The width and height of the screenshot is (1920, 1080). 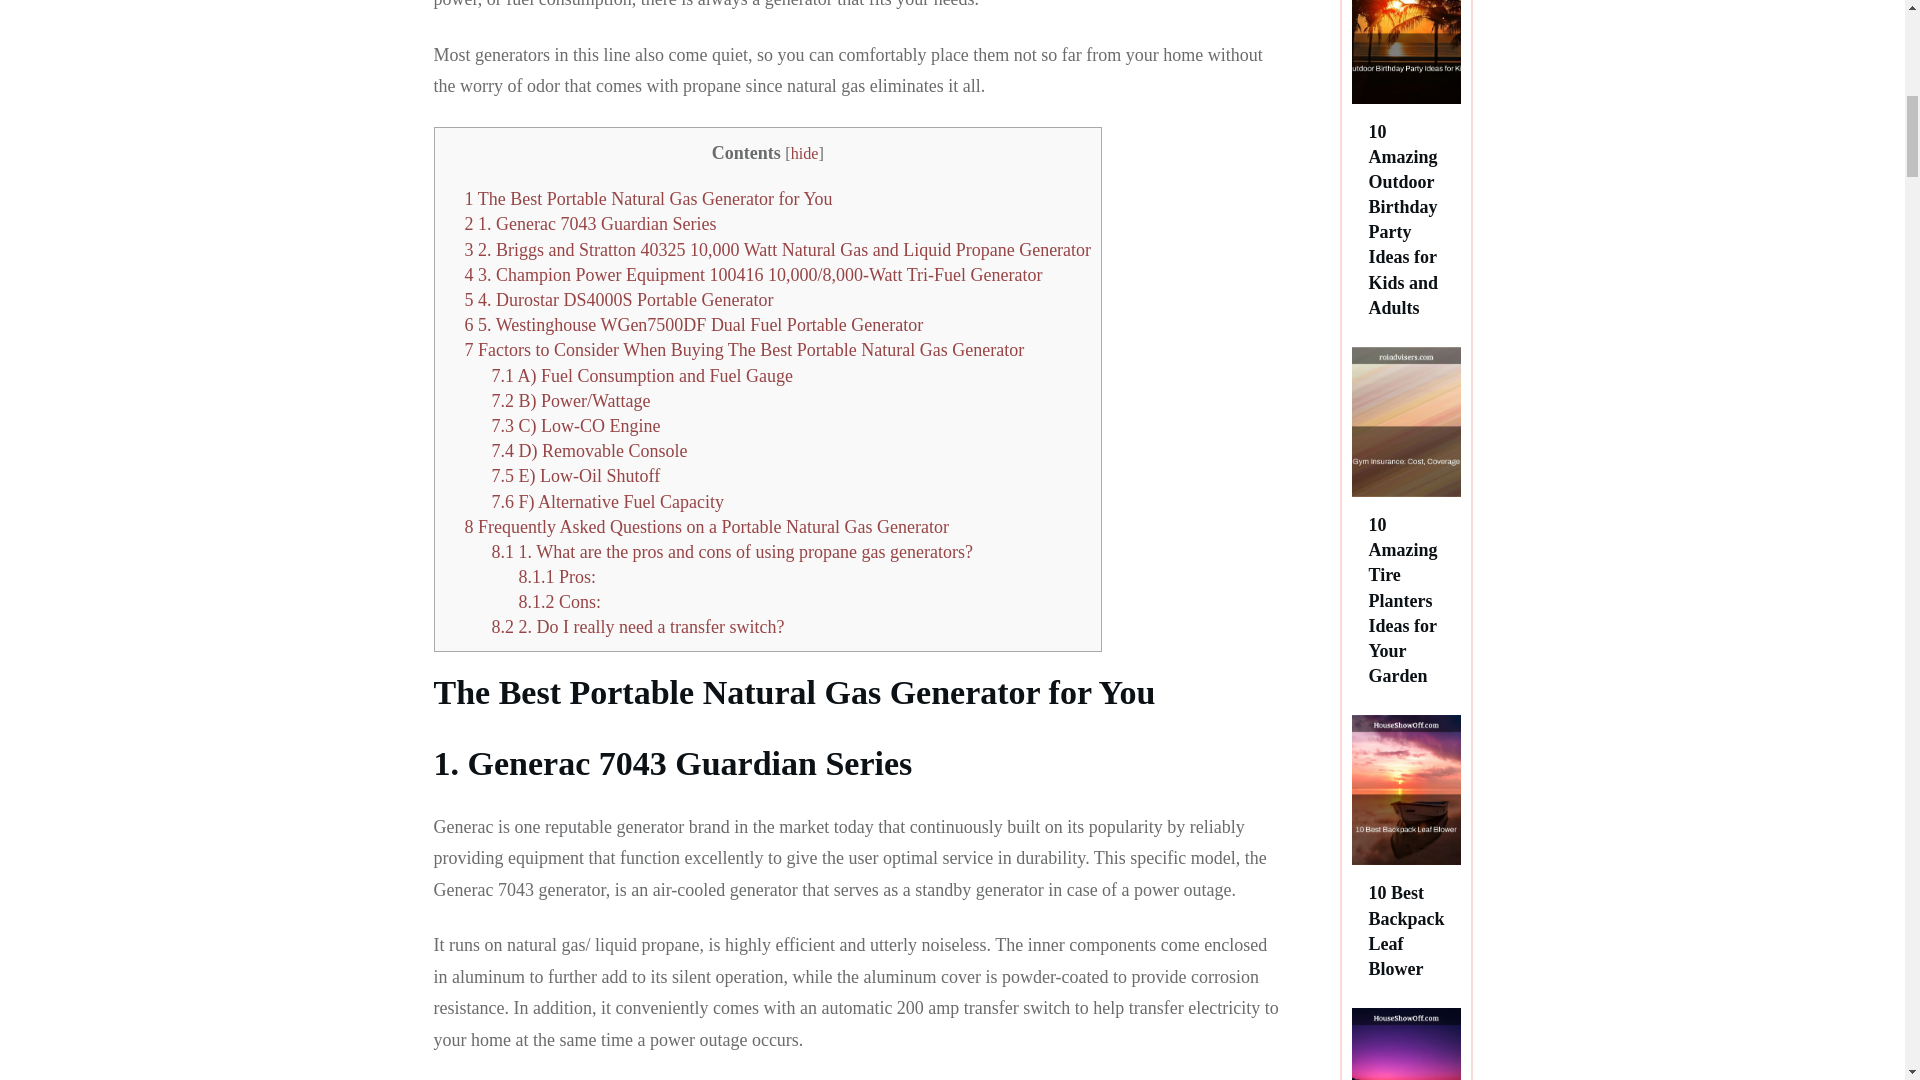 What do you see at coordinates (805, 154) in the screenshot?
I see `hide` at bounding box center [805, 154].